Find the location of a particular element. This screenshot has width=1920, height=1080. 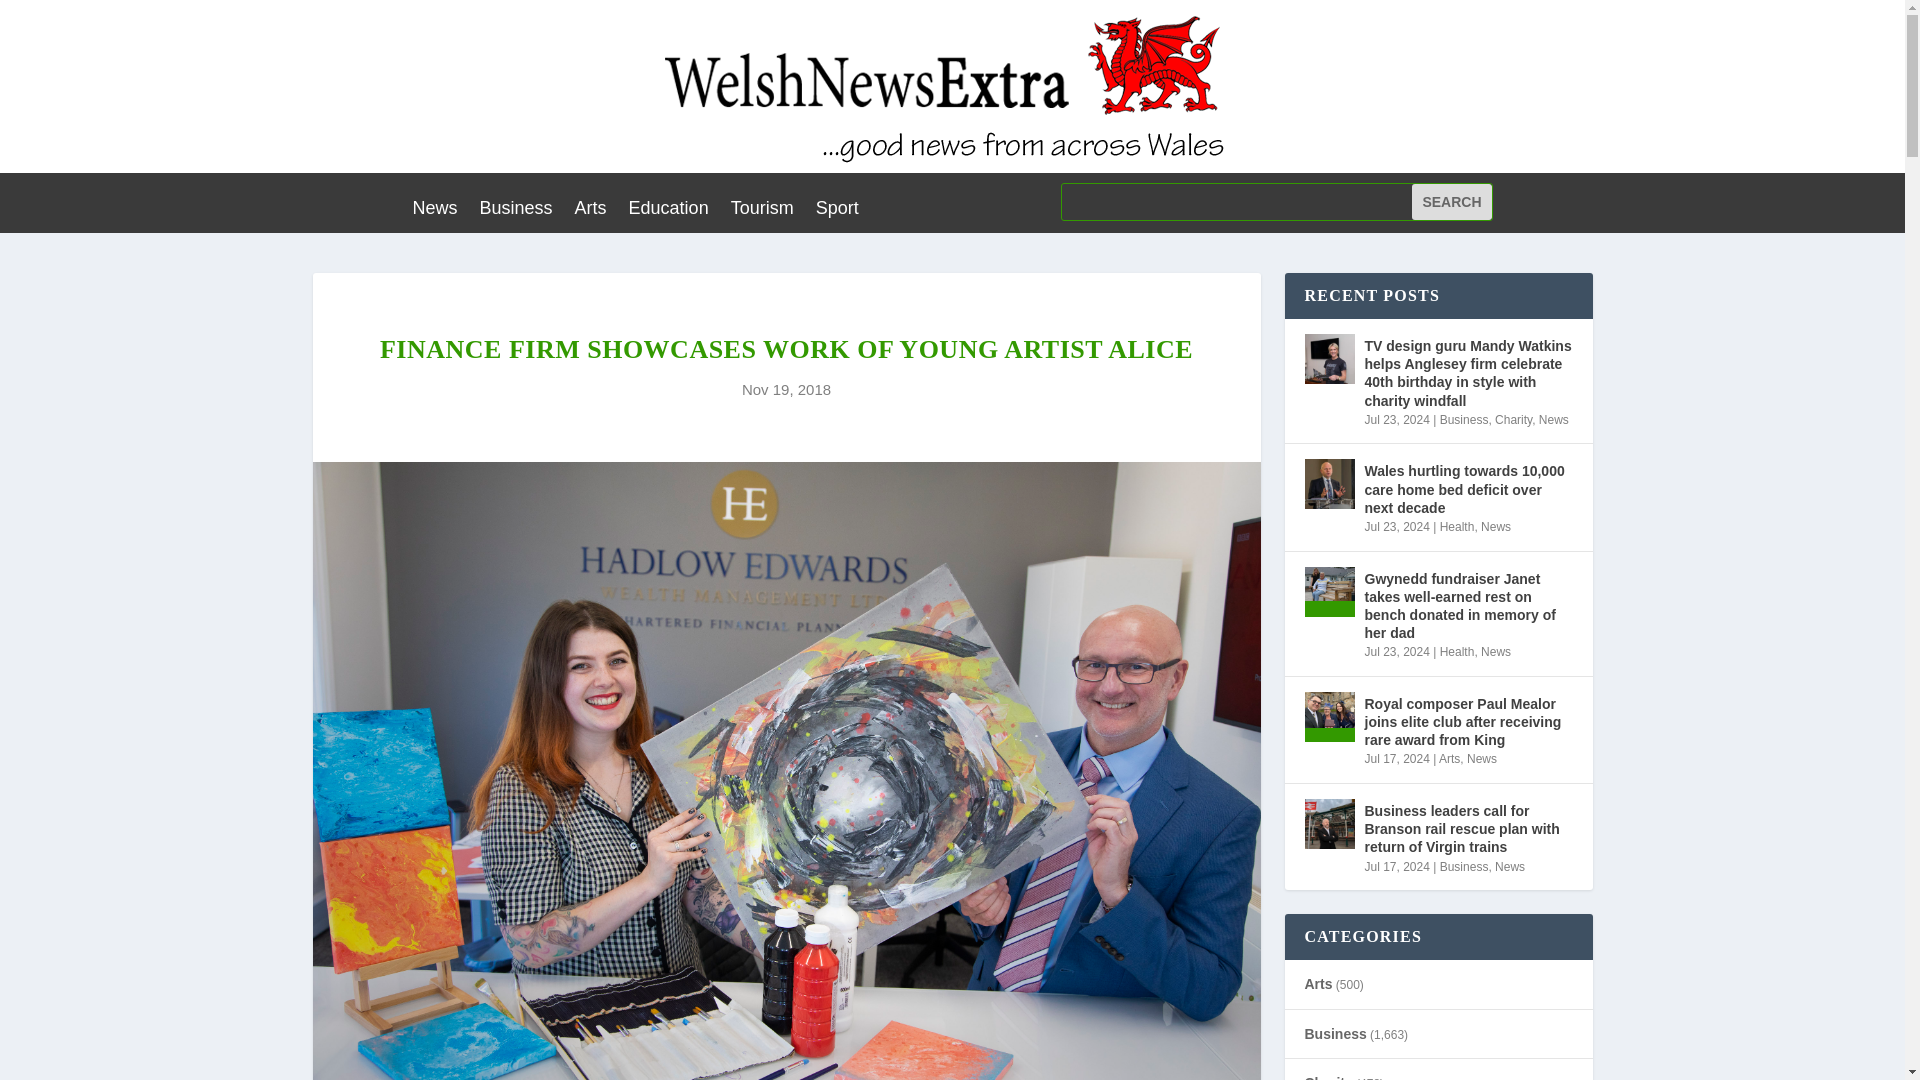

Tourism is located at coordinates (762, 211).